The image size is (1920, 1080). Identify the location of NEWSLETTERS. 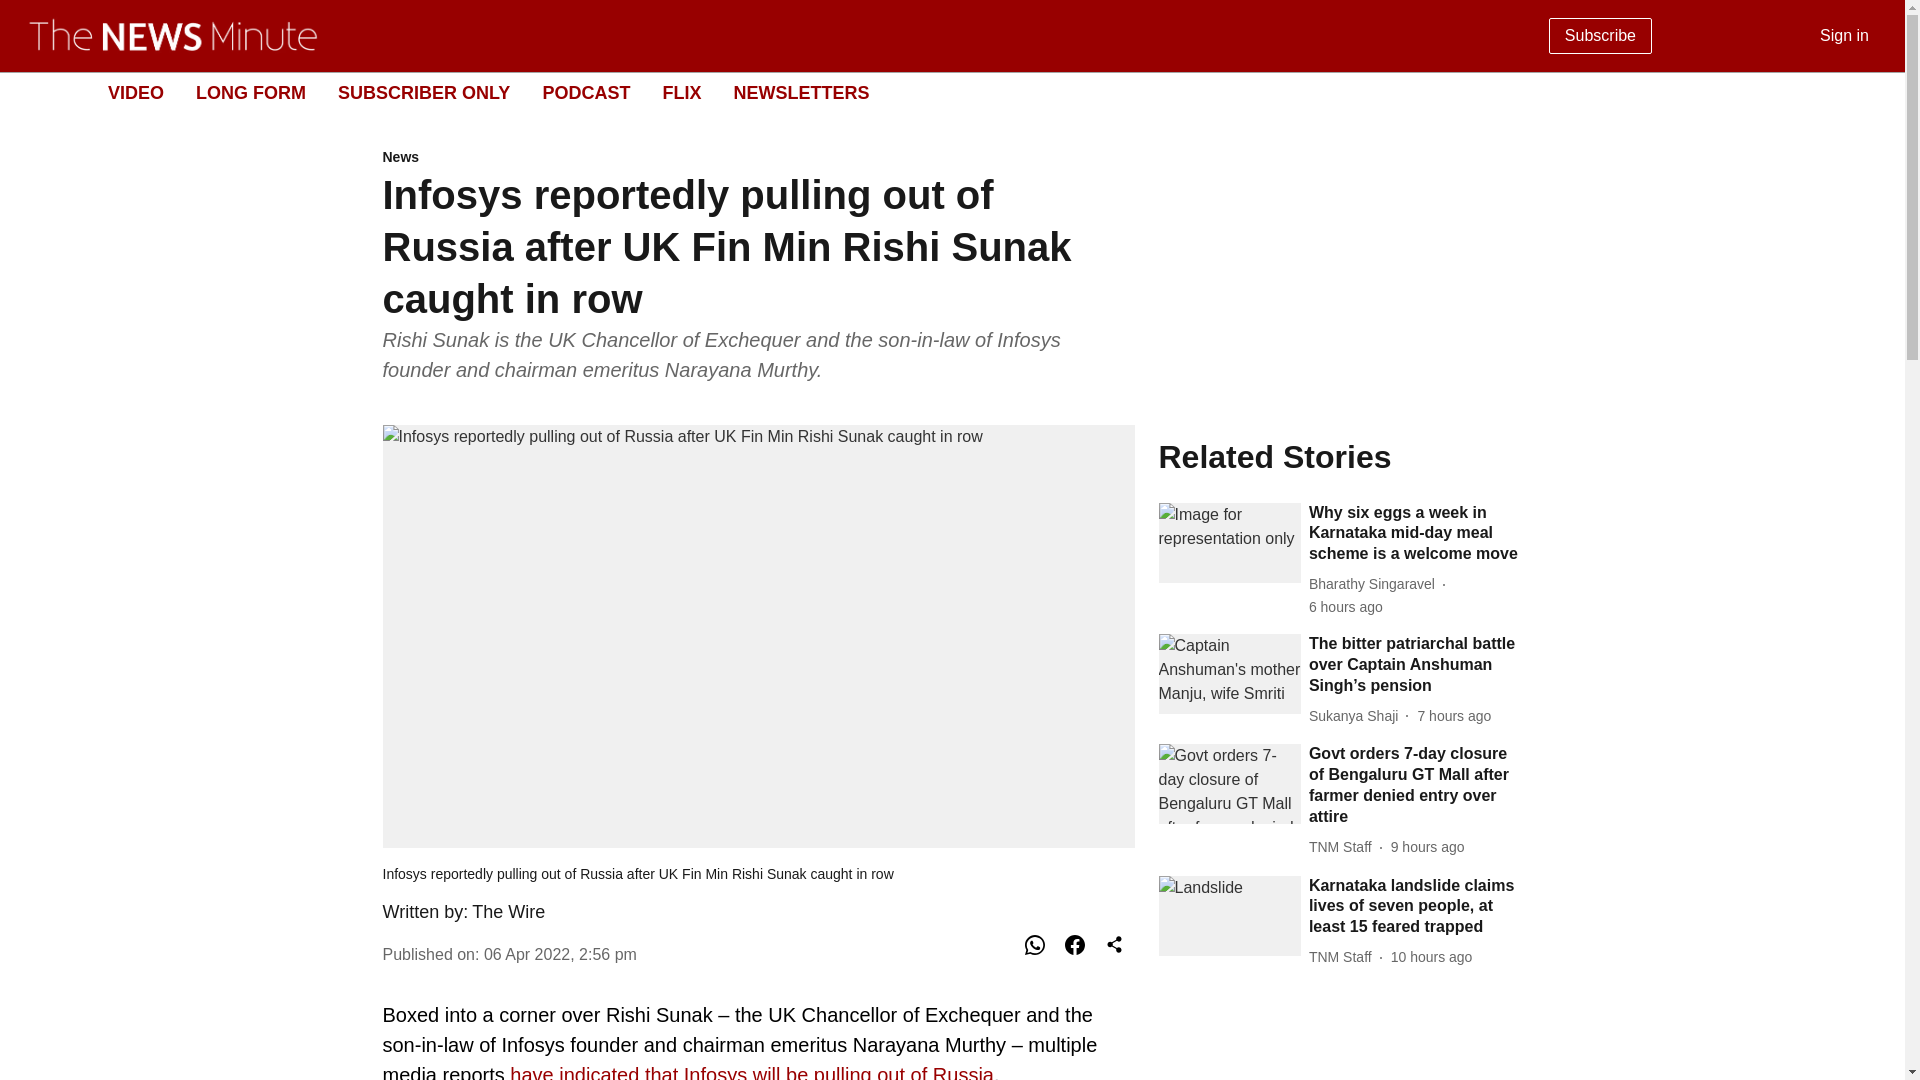
(585, 92).